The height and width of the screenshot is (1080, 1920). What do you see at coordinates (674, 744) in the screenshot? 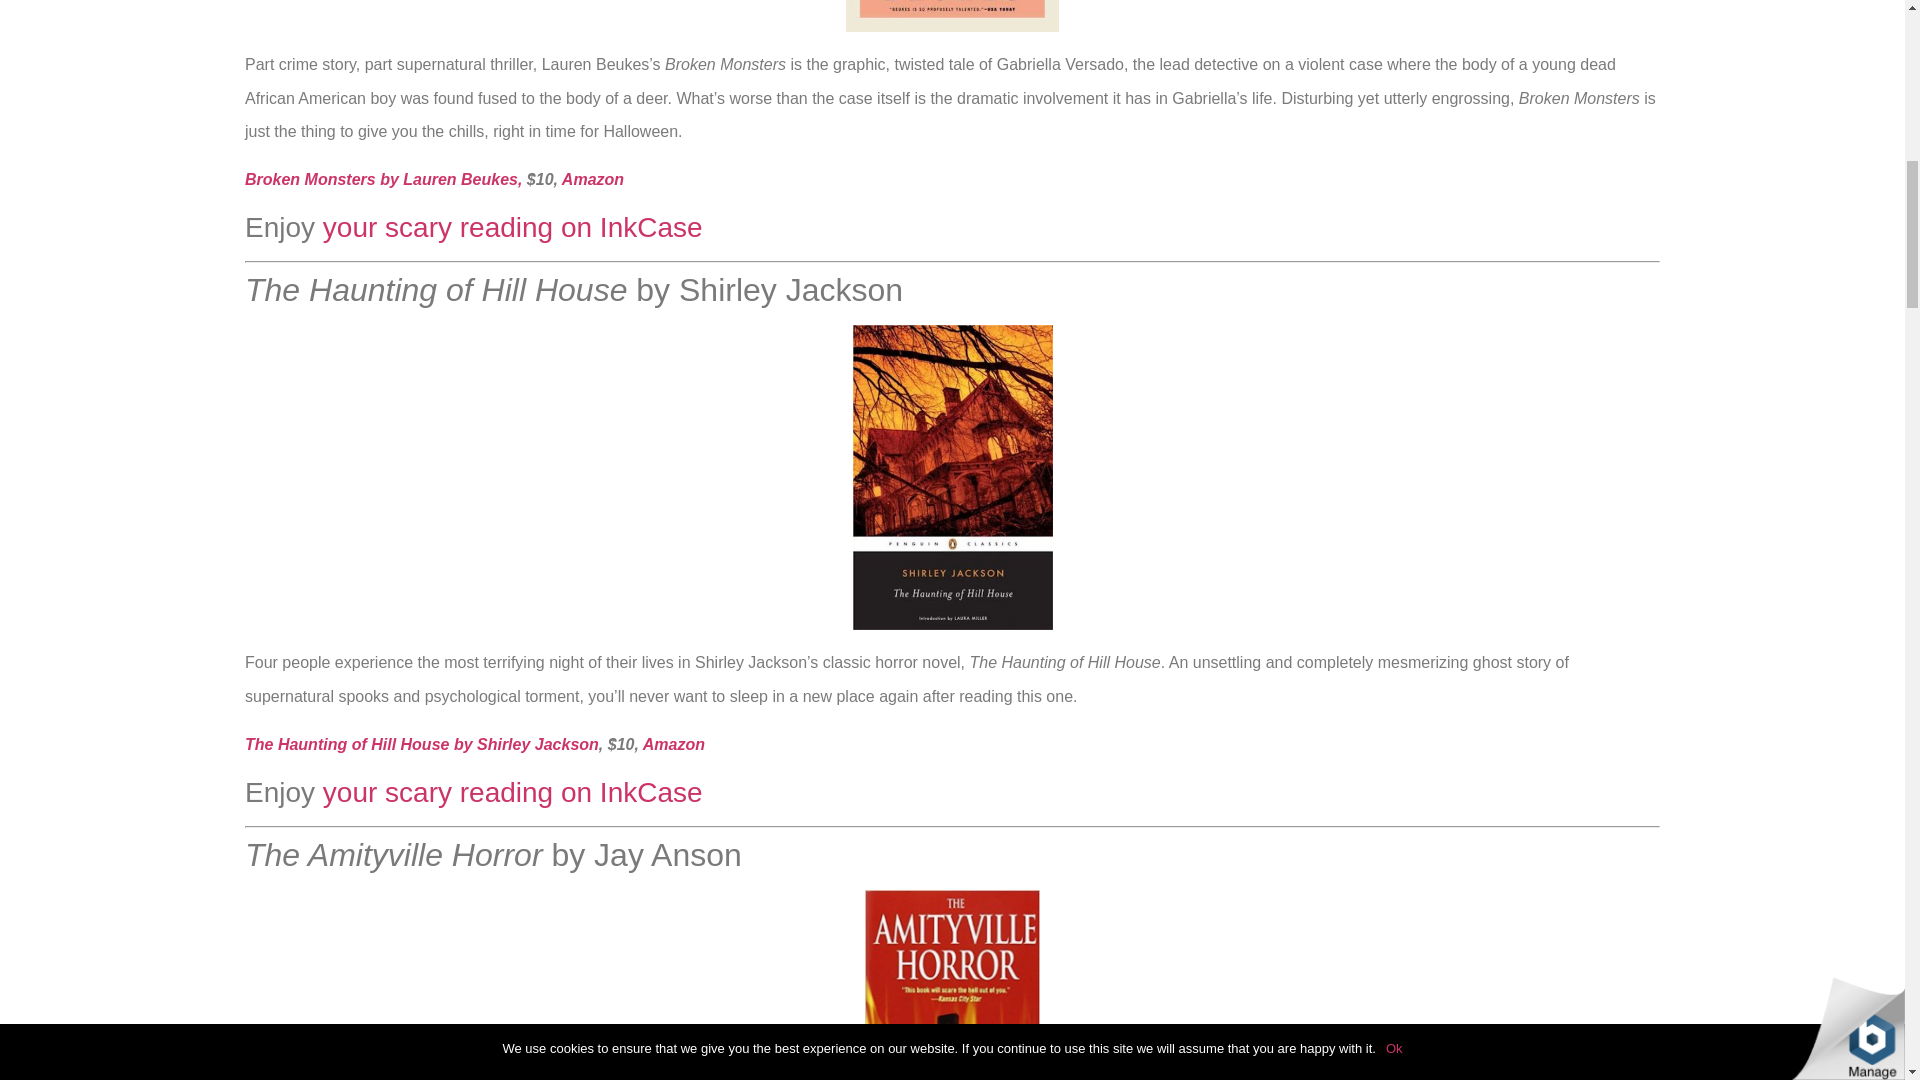
I see `Amazon` at bounding box center [674, 744].